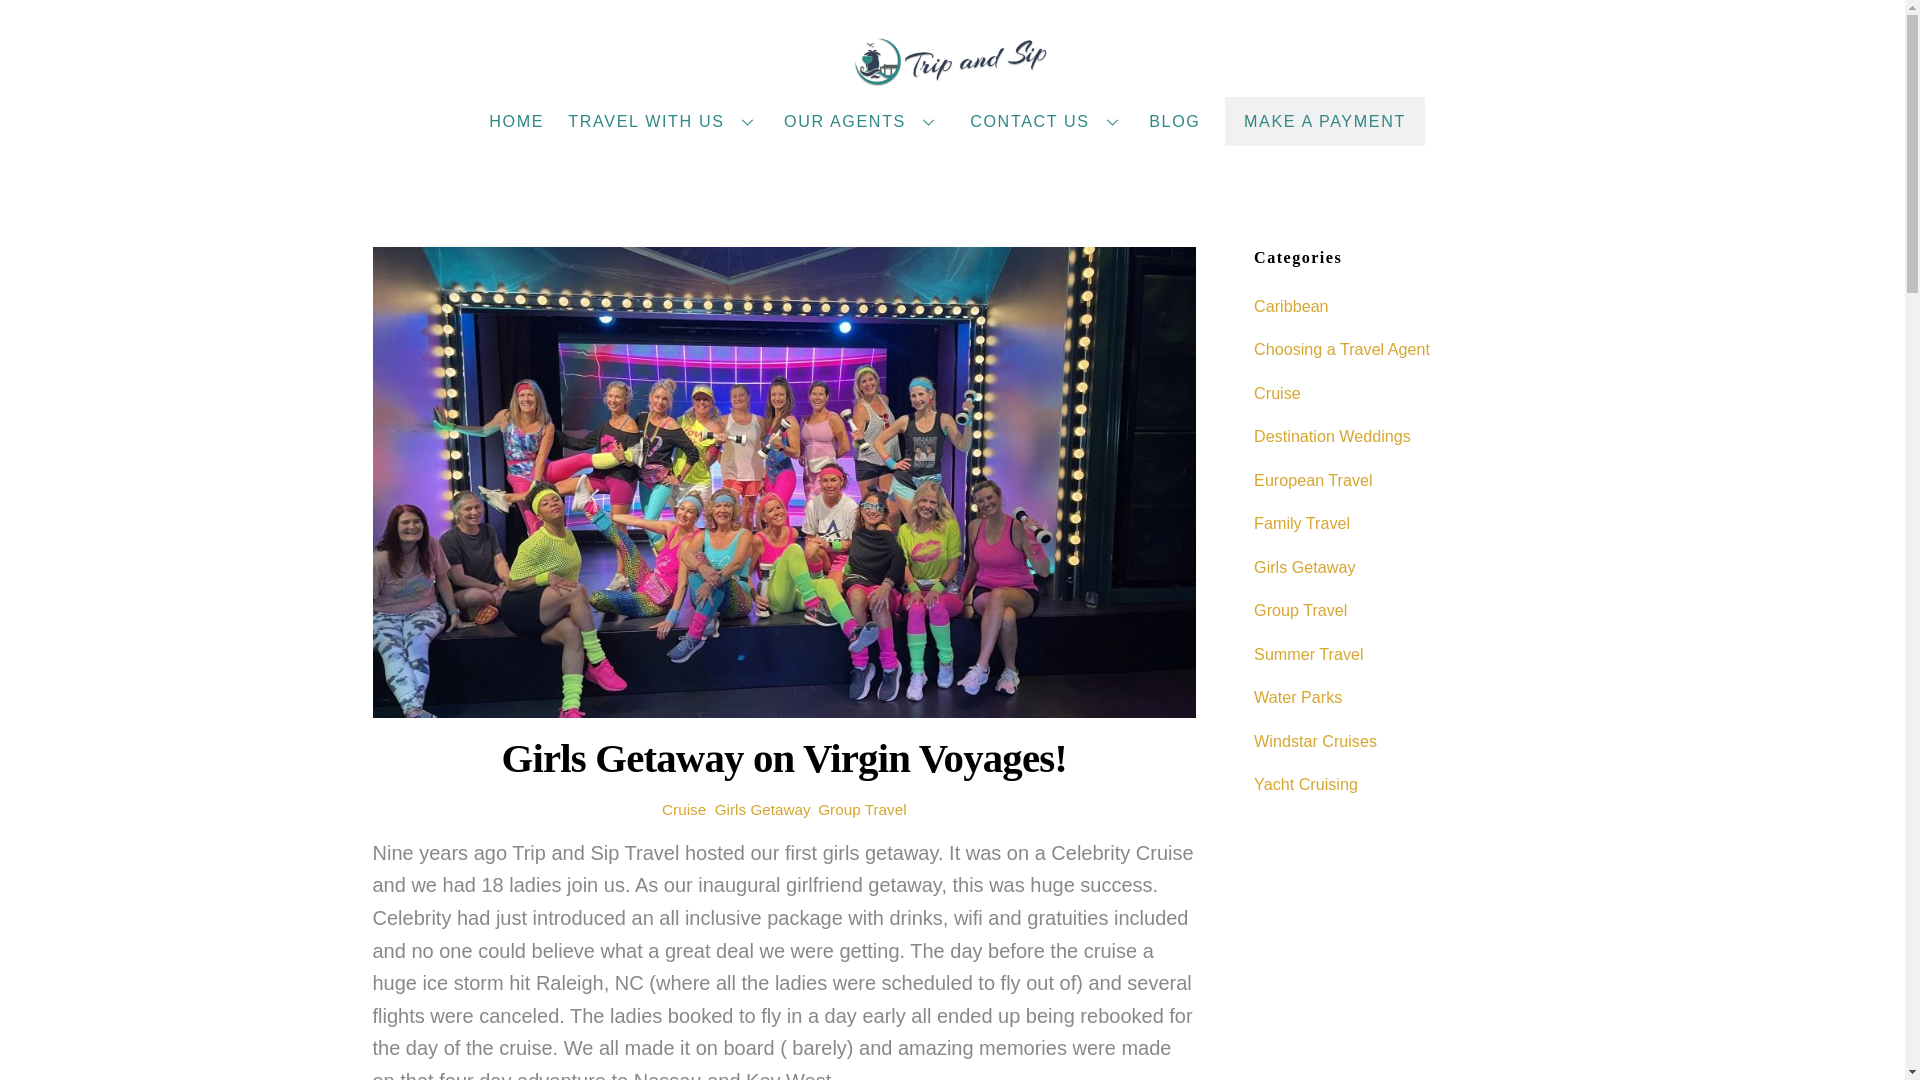 The image size is (1920, 1080). Describe the element at coordinates (684, 809) in the screenshot. I see `Cruise` at that location.